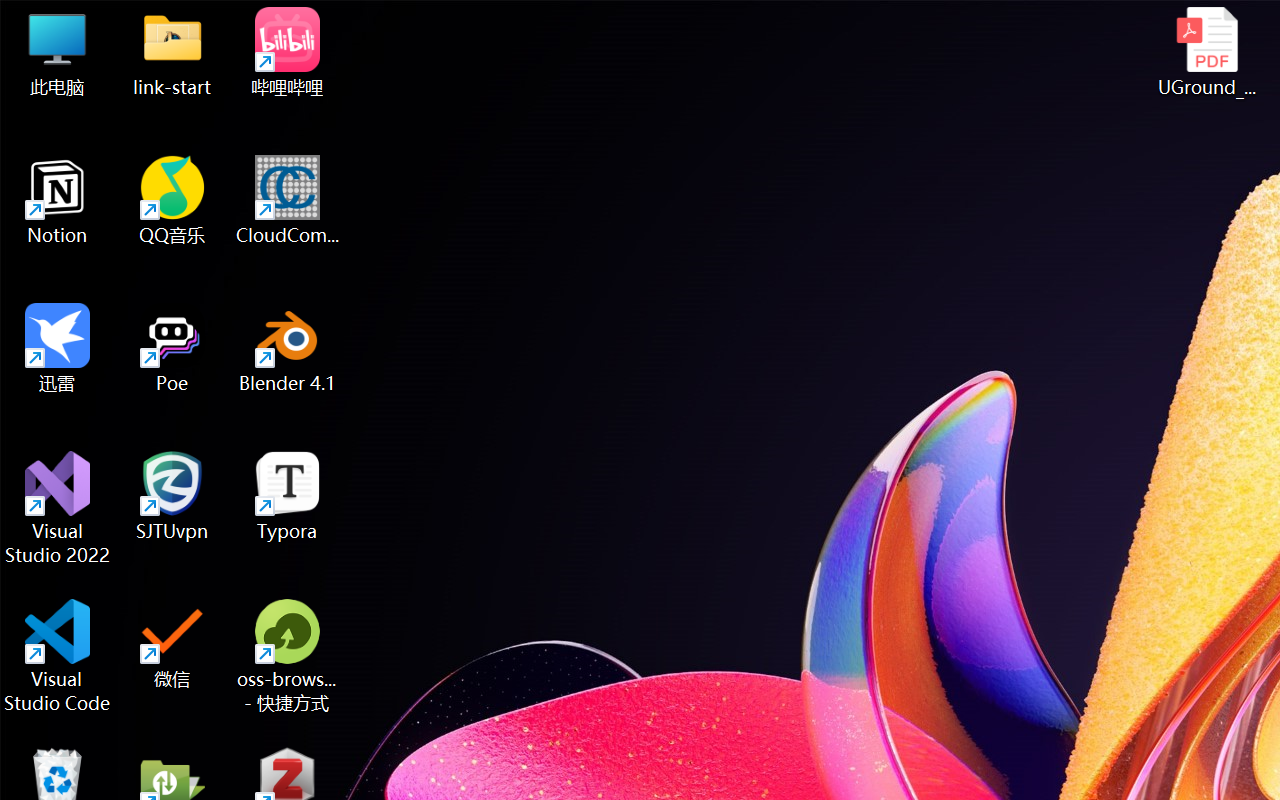  Describe the element at coordinates (288, 200) in the screenshot. I see `CloudCompare` at that location.